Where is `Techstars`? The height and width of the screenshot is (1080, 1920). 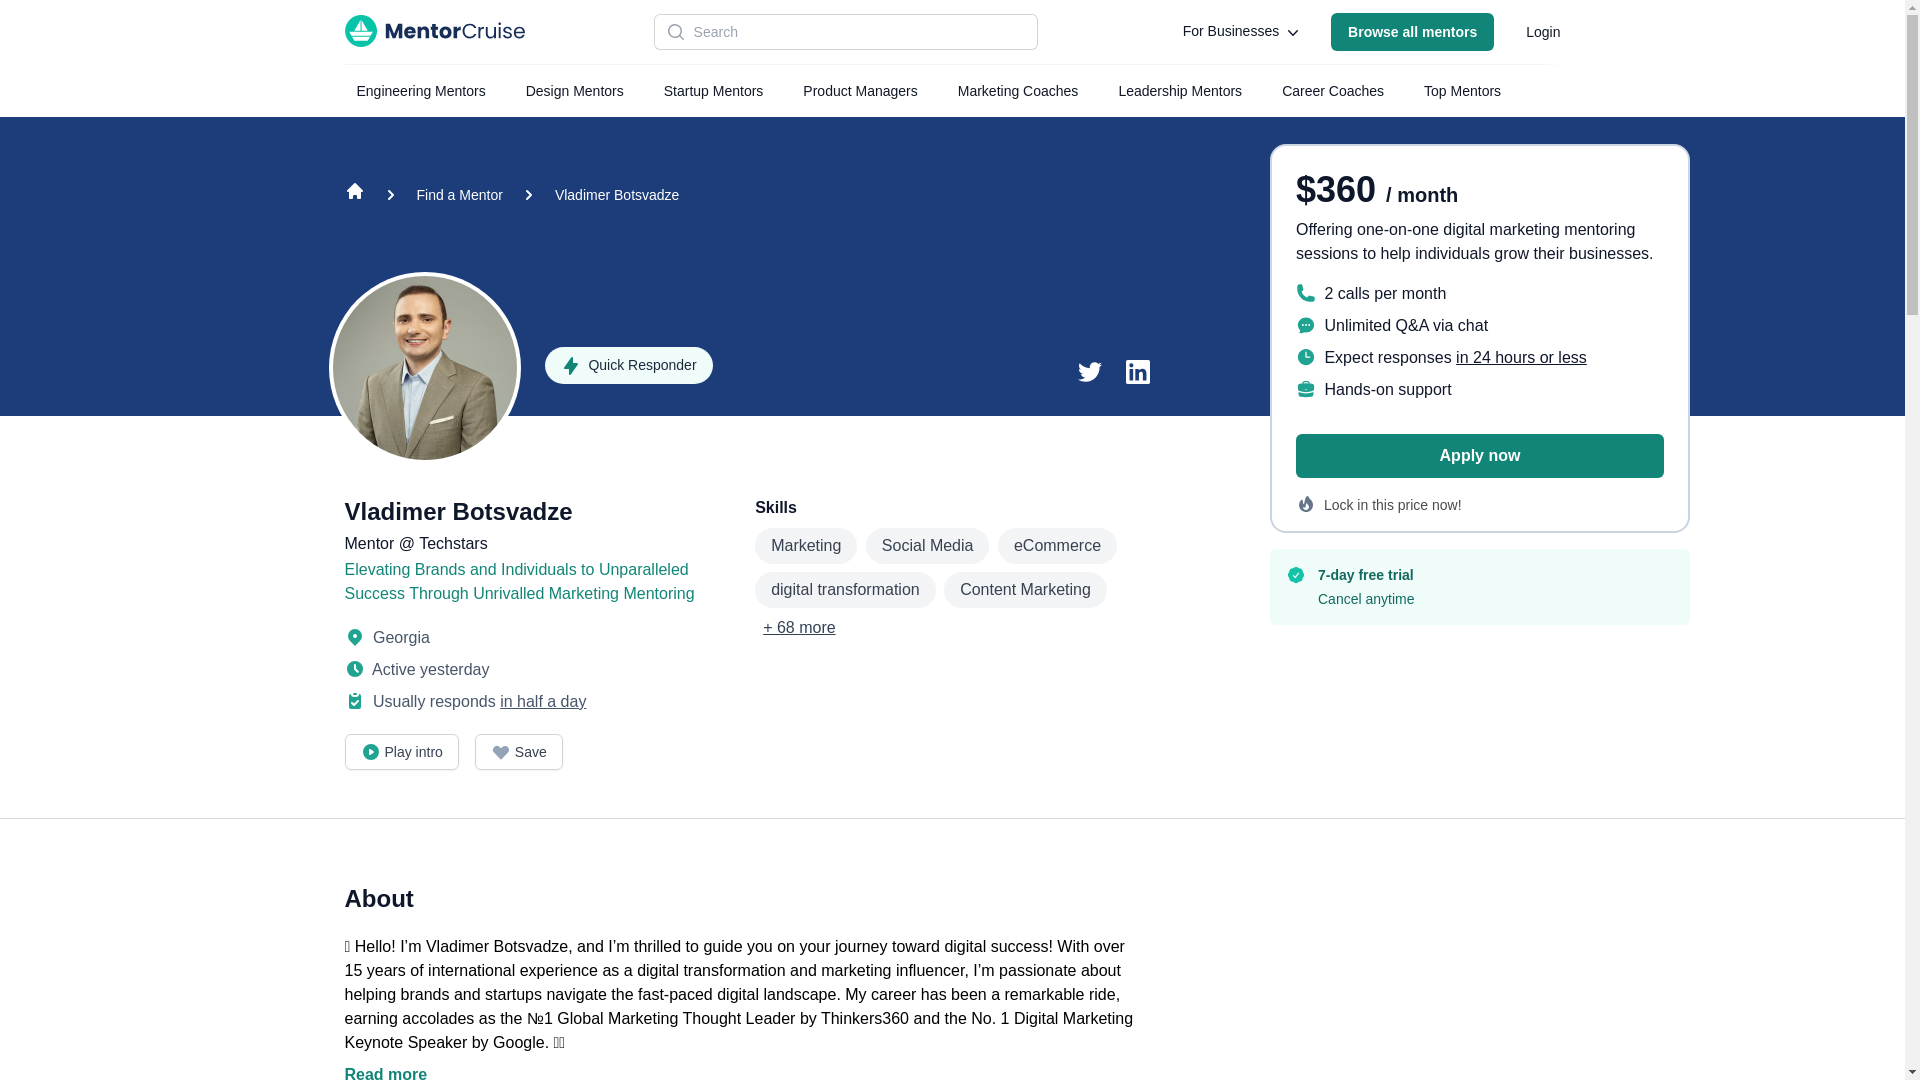
Techstars is located at coordinates (452, 542).